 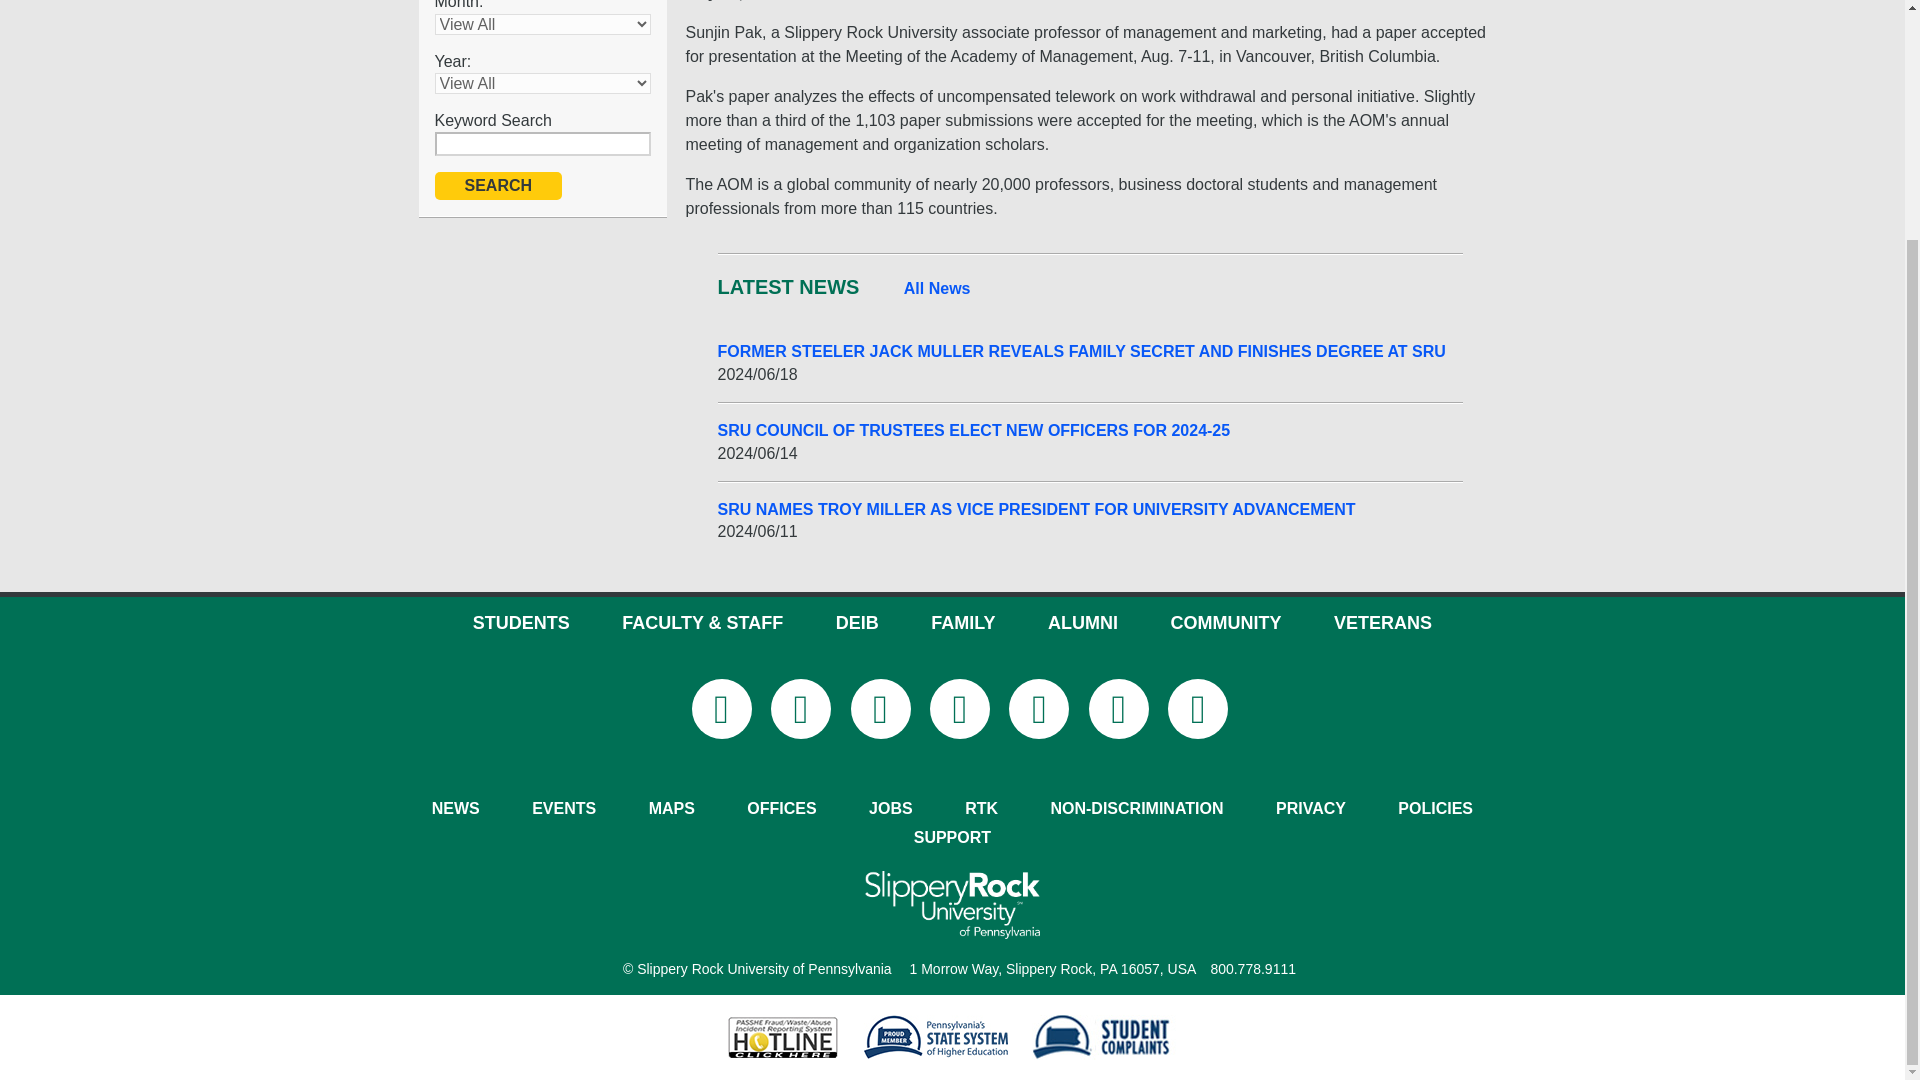 I want to click on STUDENTS, so click(x=521, y=622).